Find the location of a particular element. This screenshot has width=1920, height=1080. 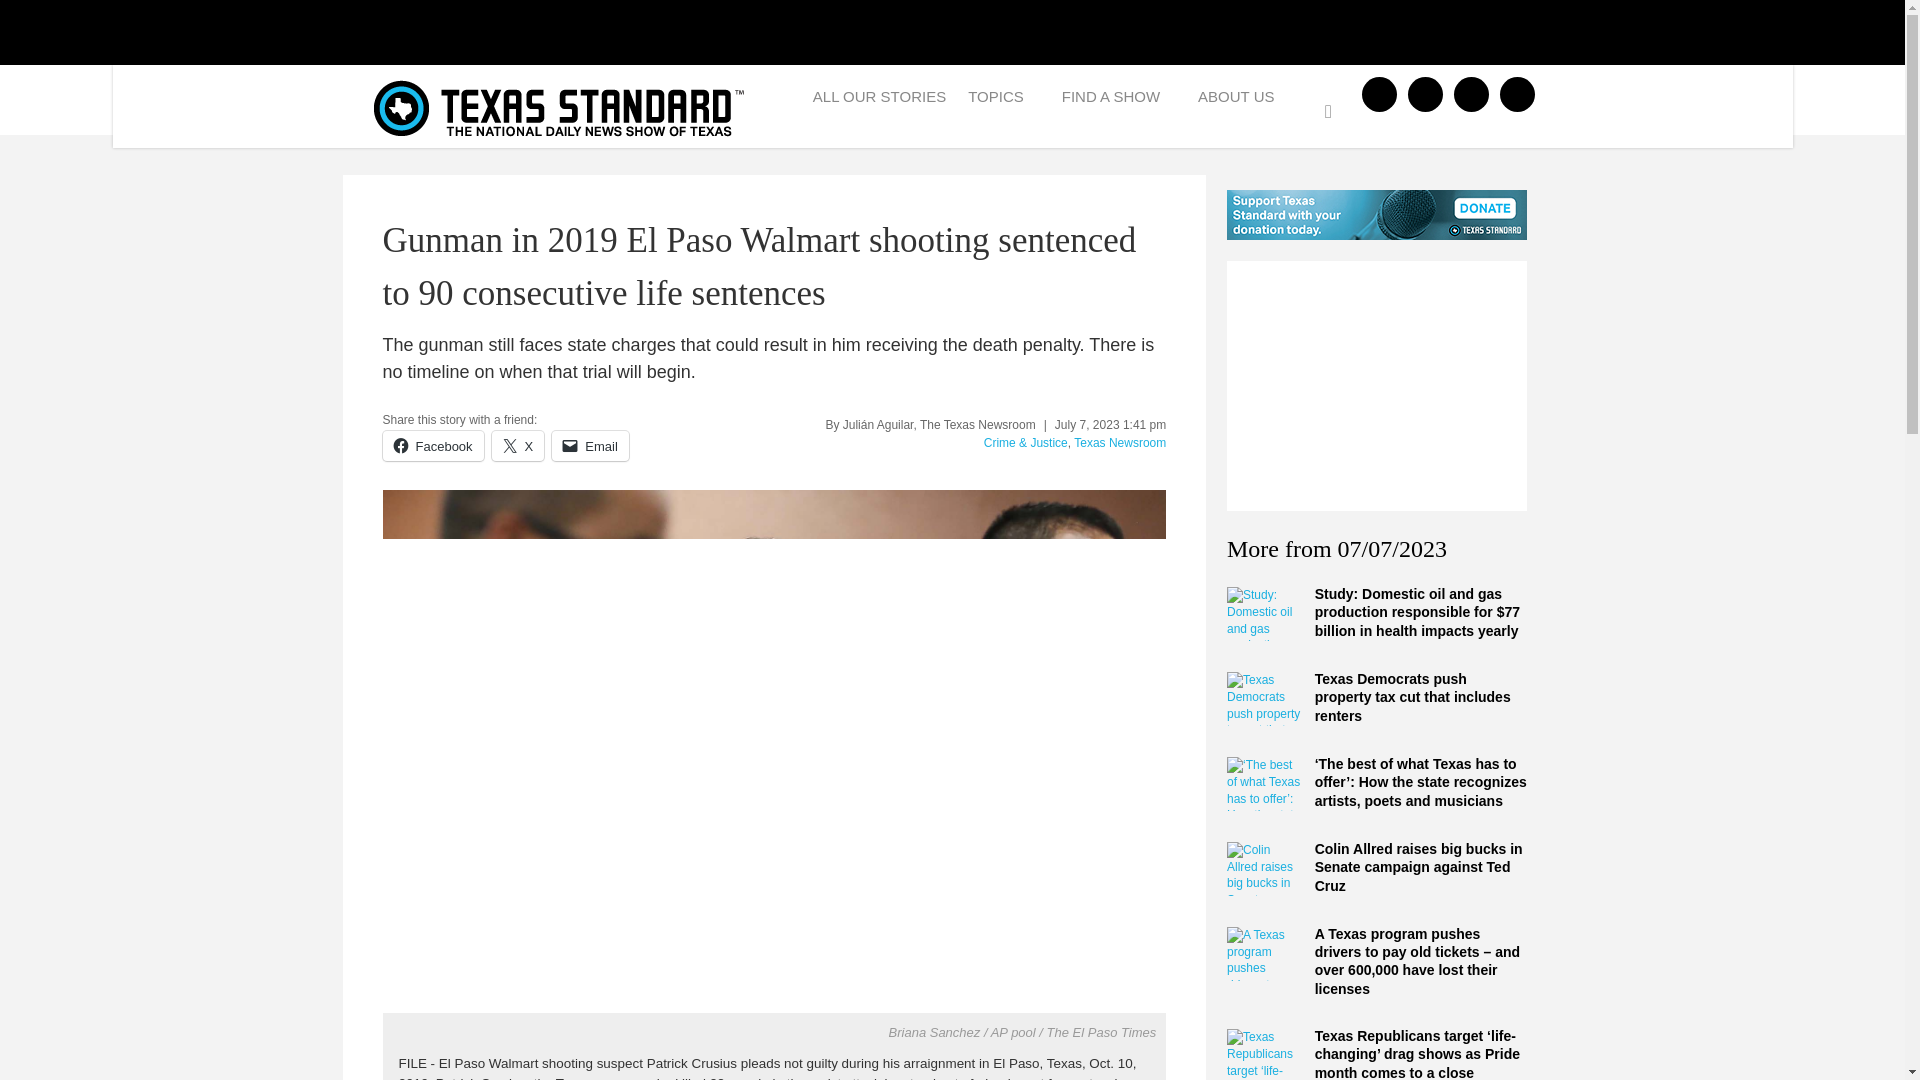

Click to share on Facebook is located at coordinates (432, 446).